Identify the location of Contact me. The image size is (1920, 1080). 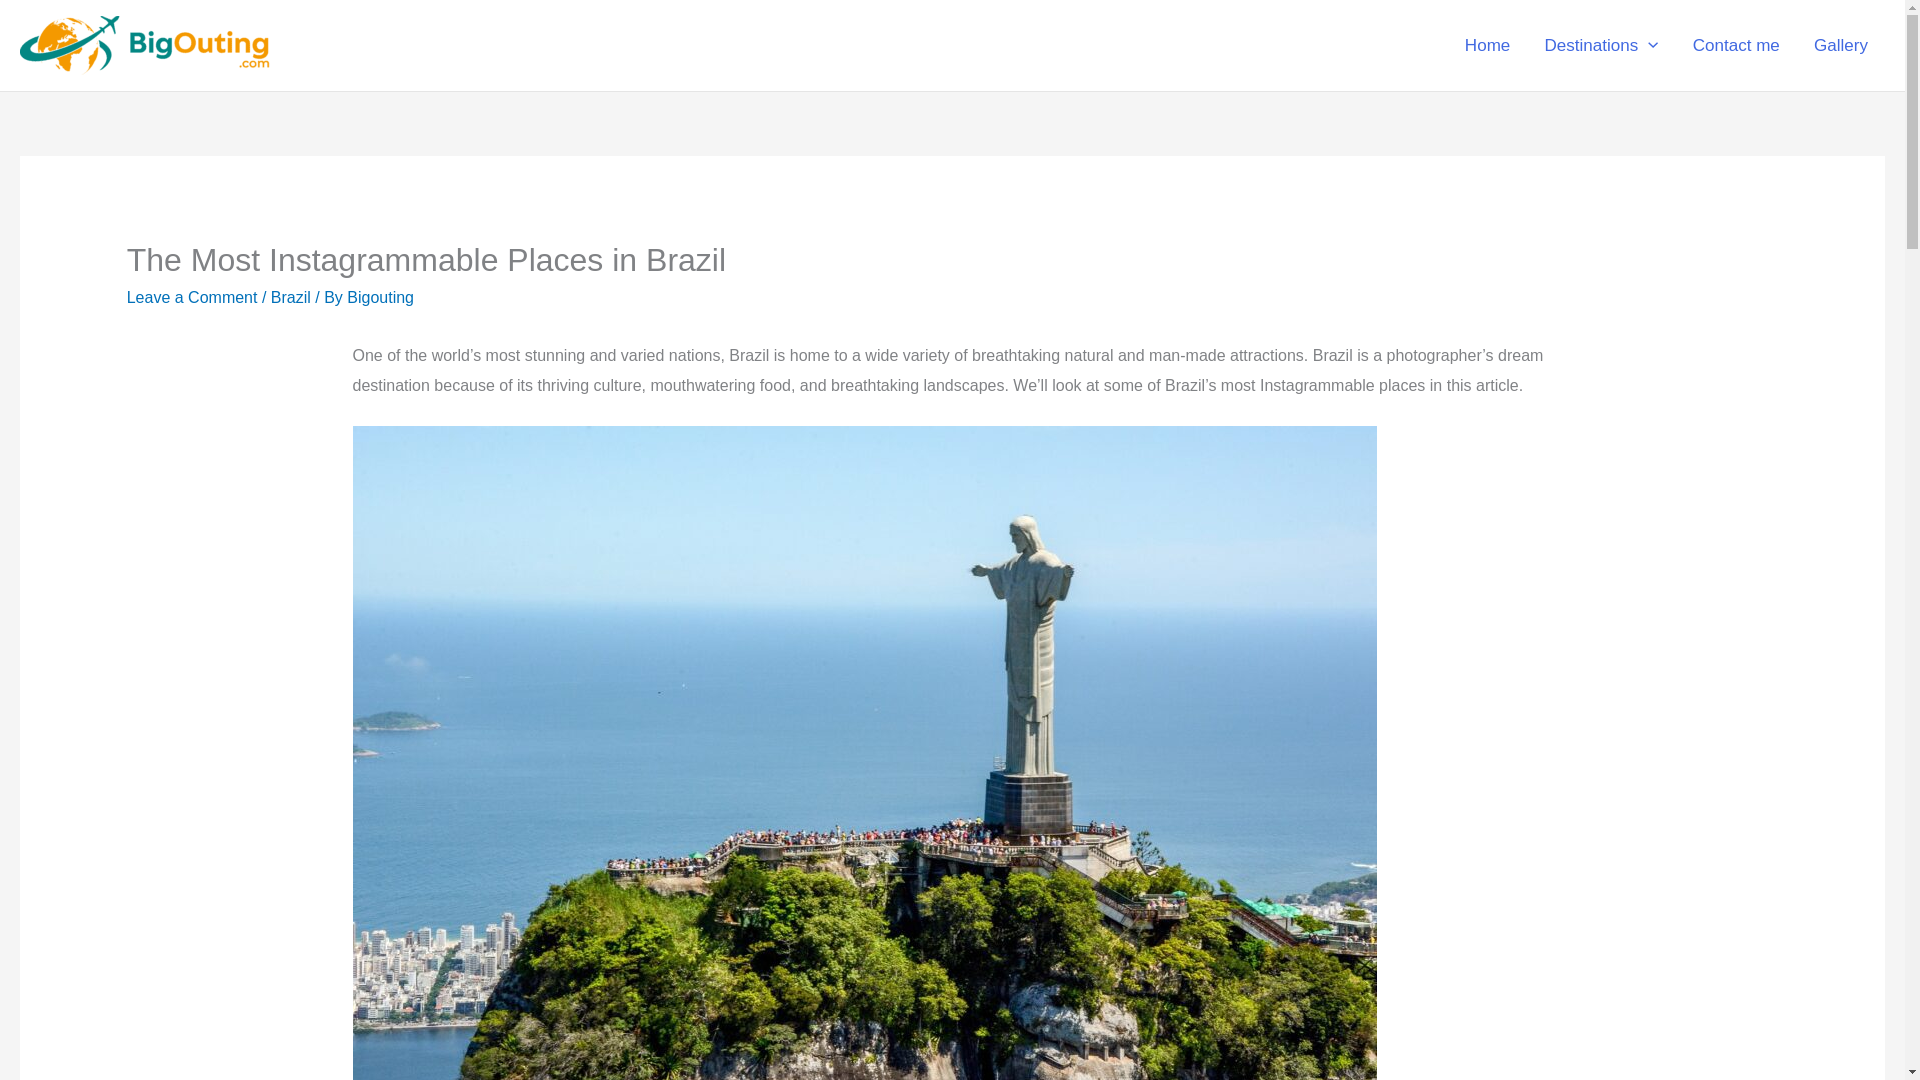
(1736, 46).